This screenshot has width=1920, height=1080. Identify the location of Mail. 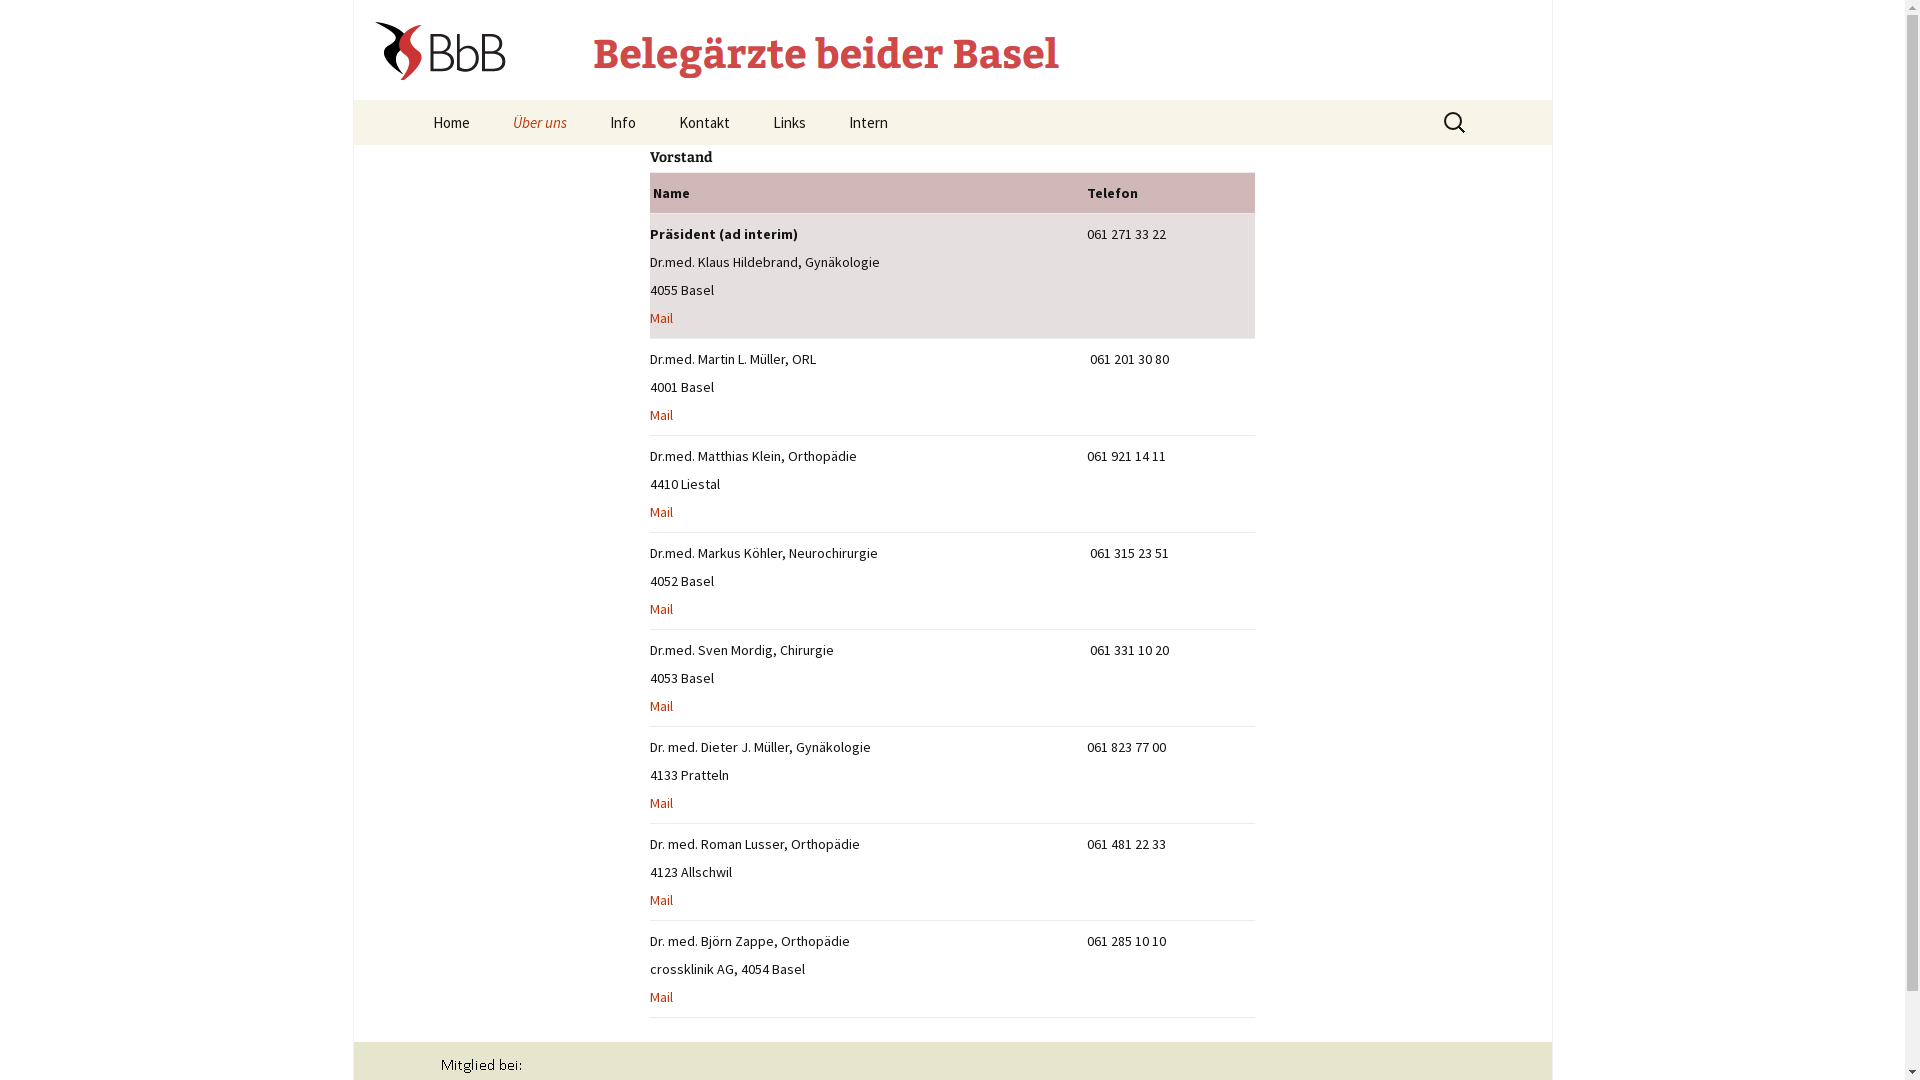
(662, 706).